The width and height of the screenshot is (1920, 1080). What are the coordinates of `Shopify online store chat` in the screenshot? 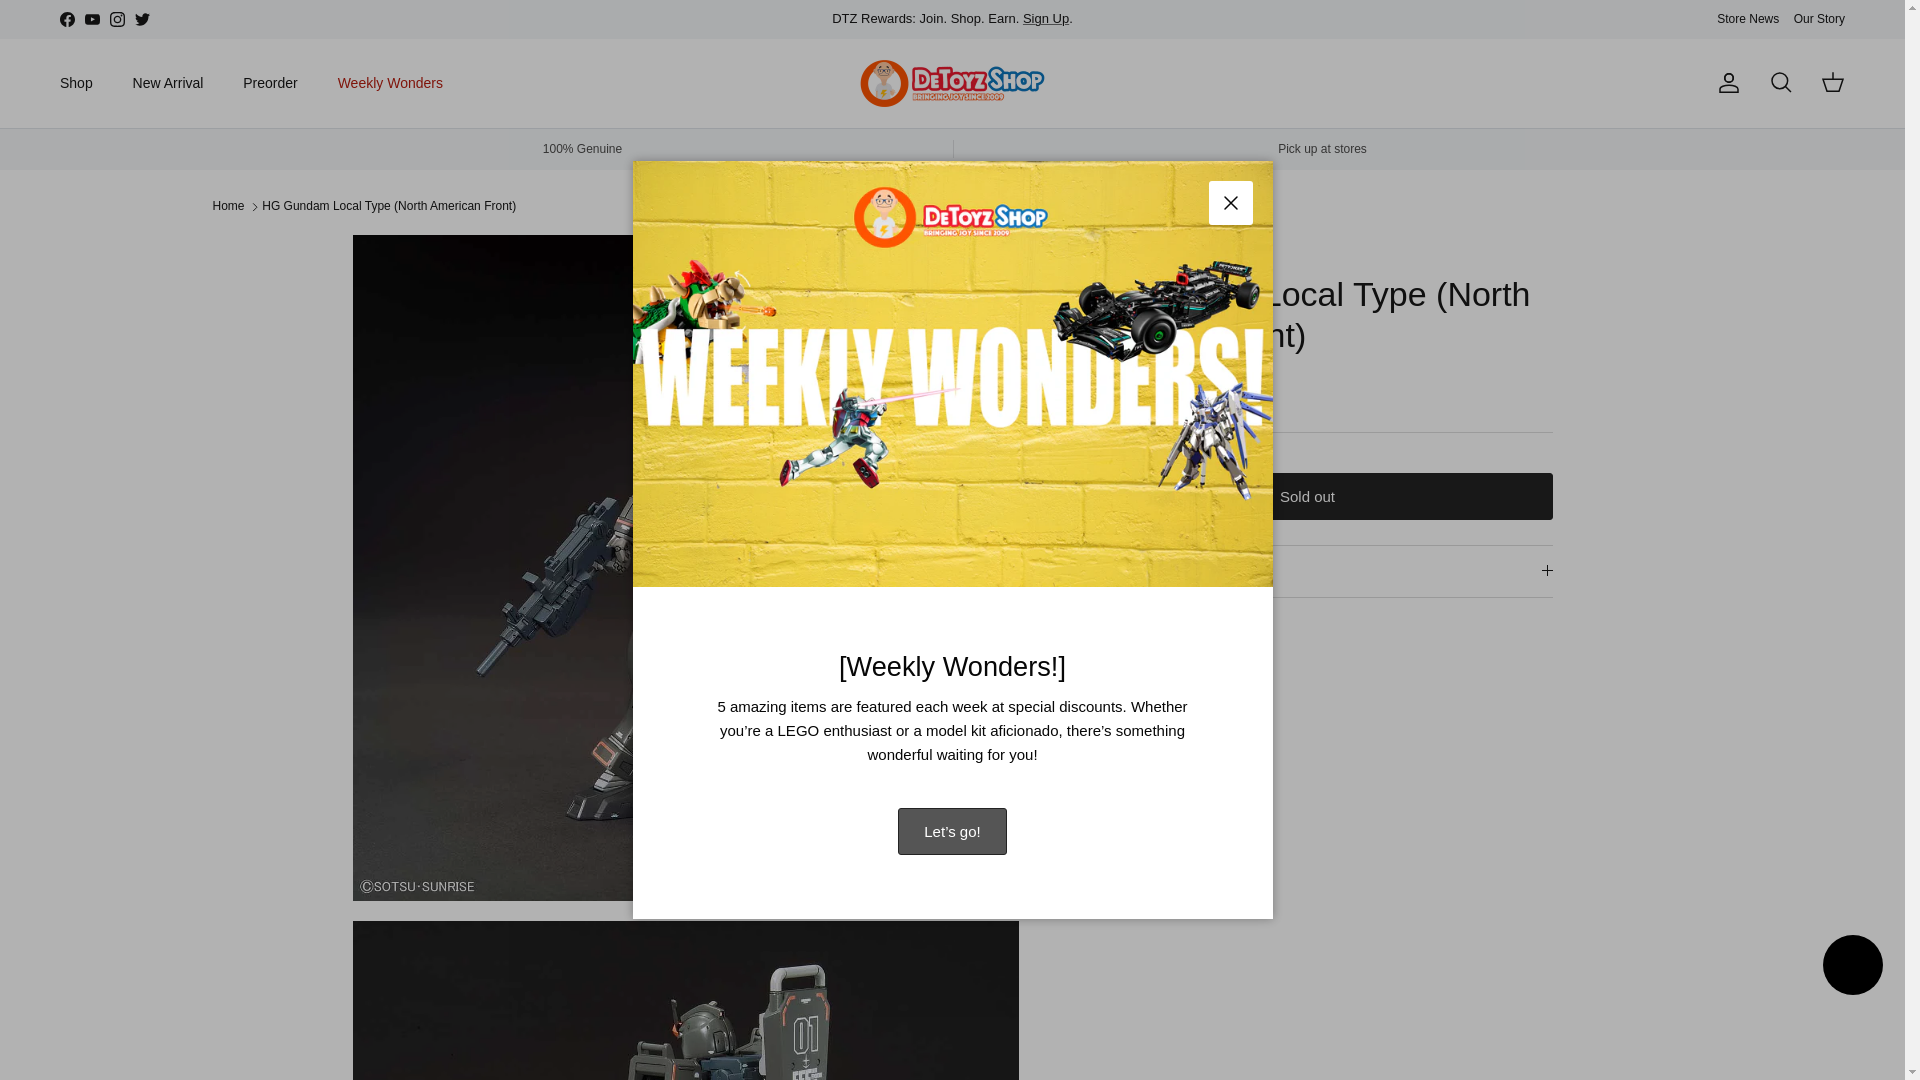 It's located at (1852, 968).